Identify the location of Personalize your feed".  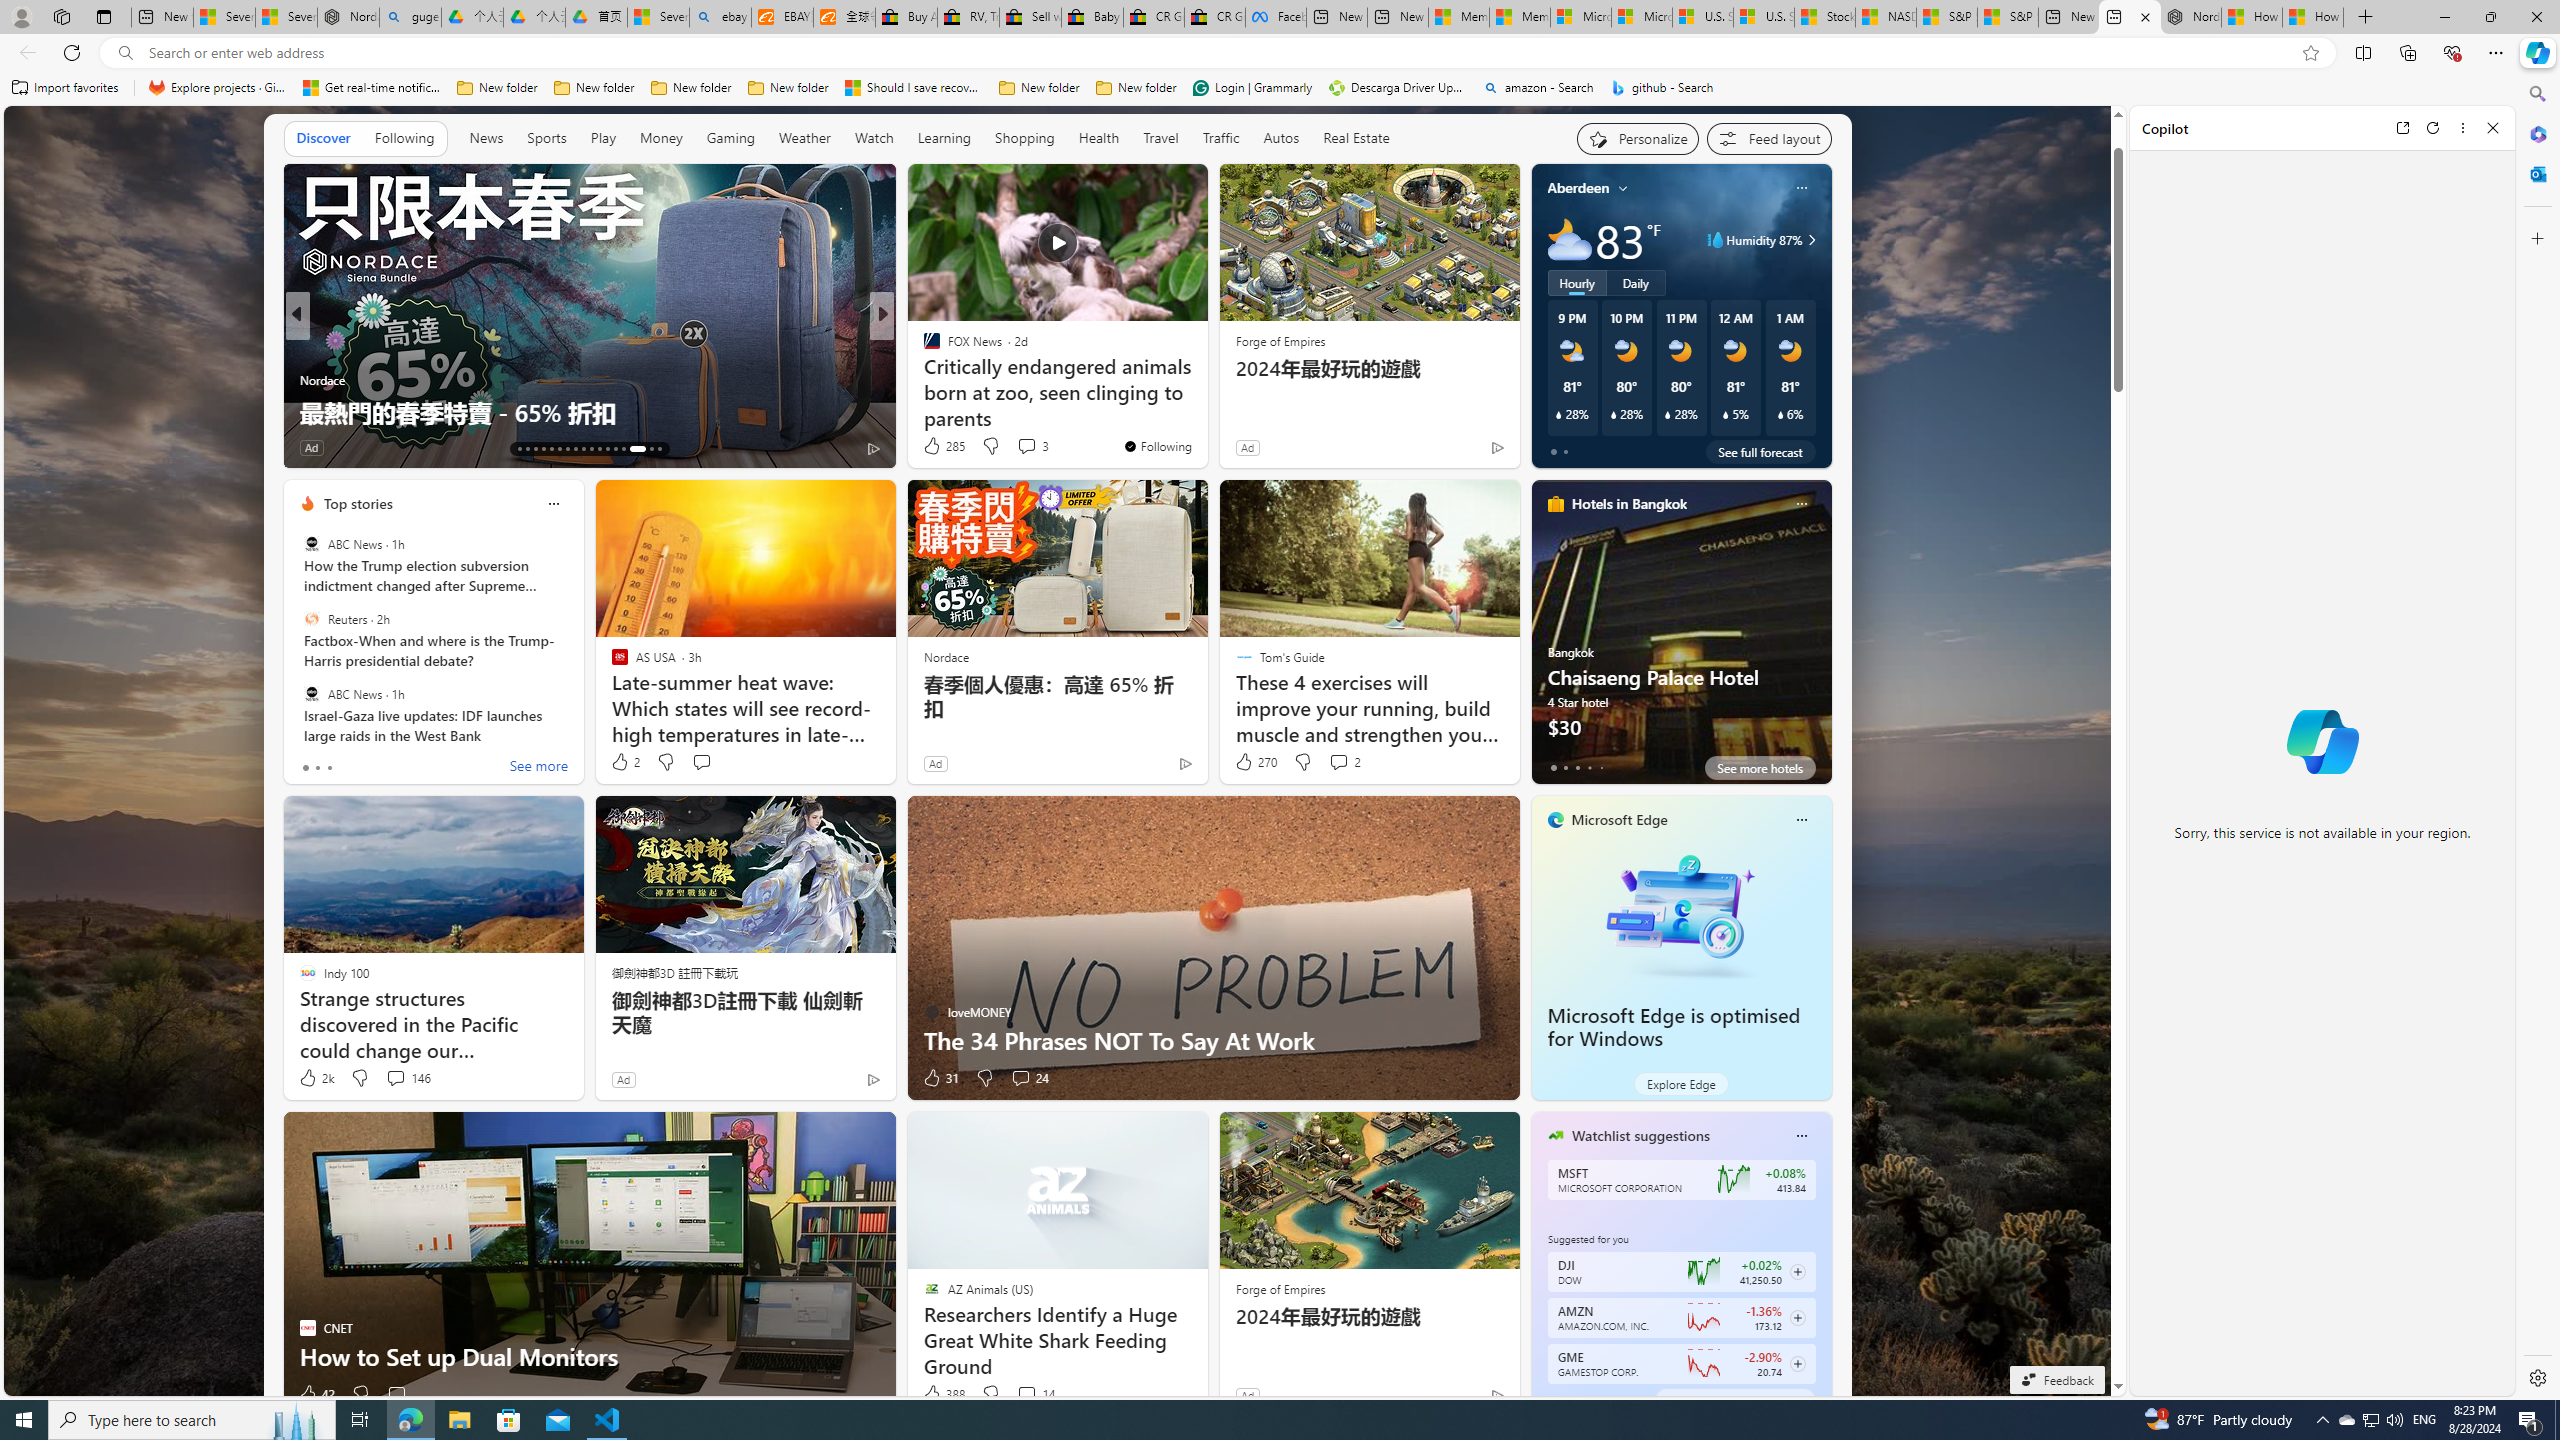
(1638, 138).